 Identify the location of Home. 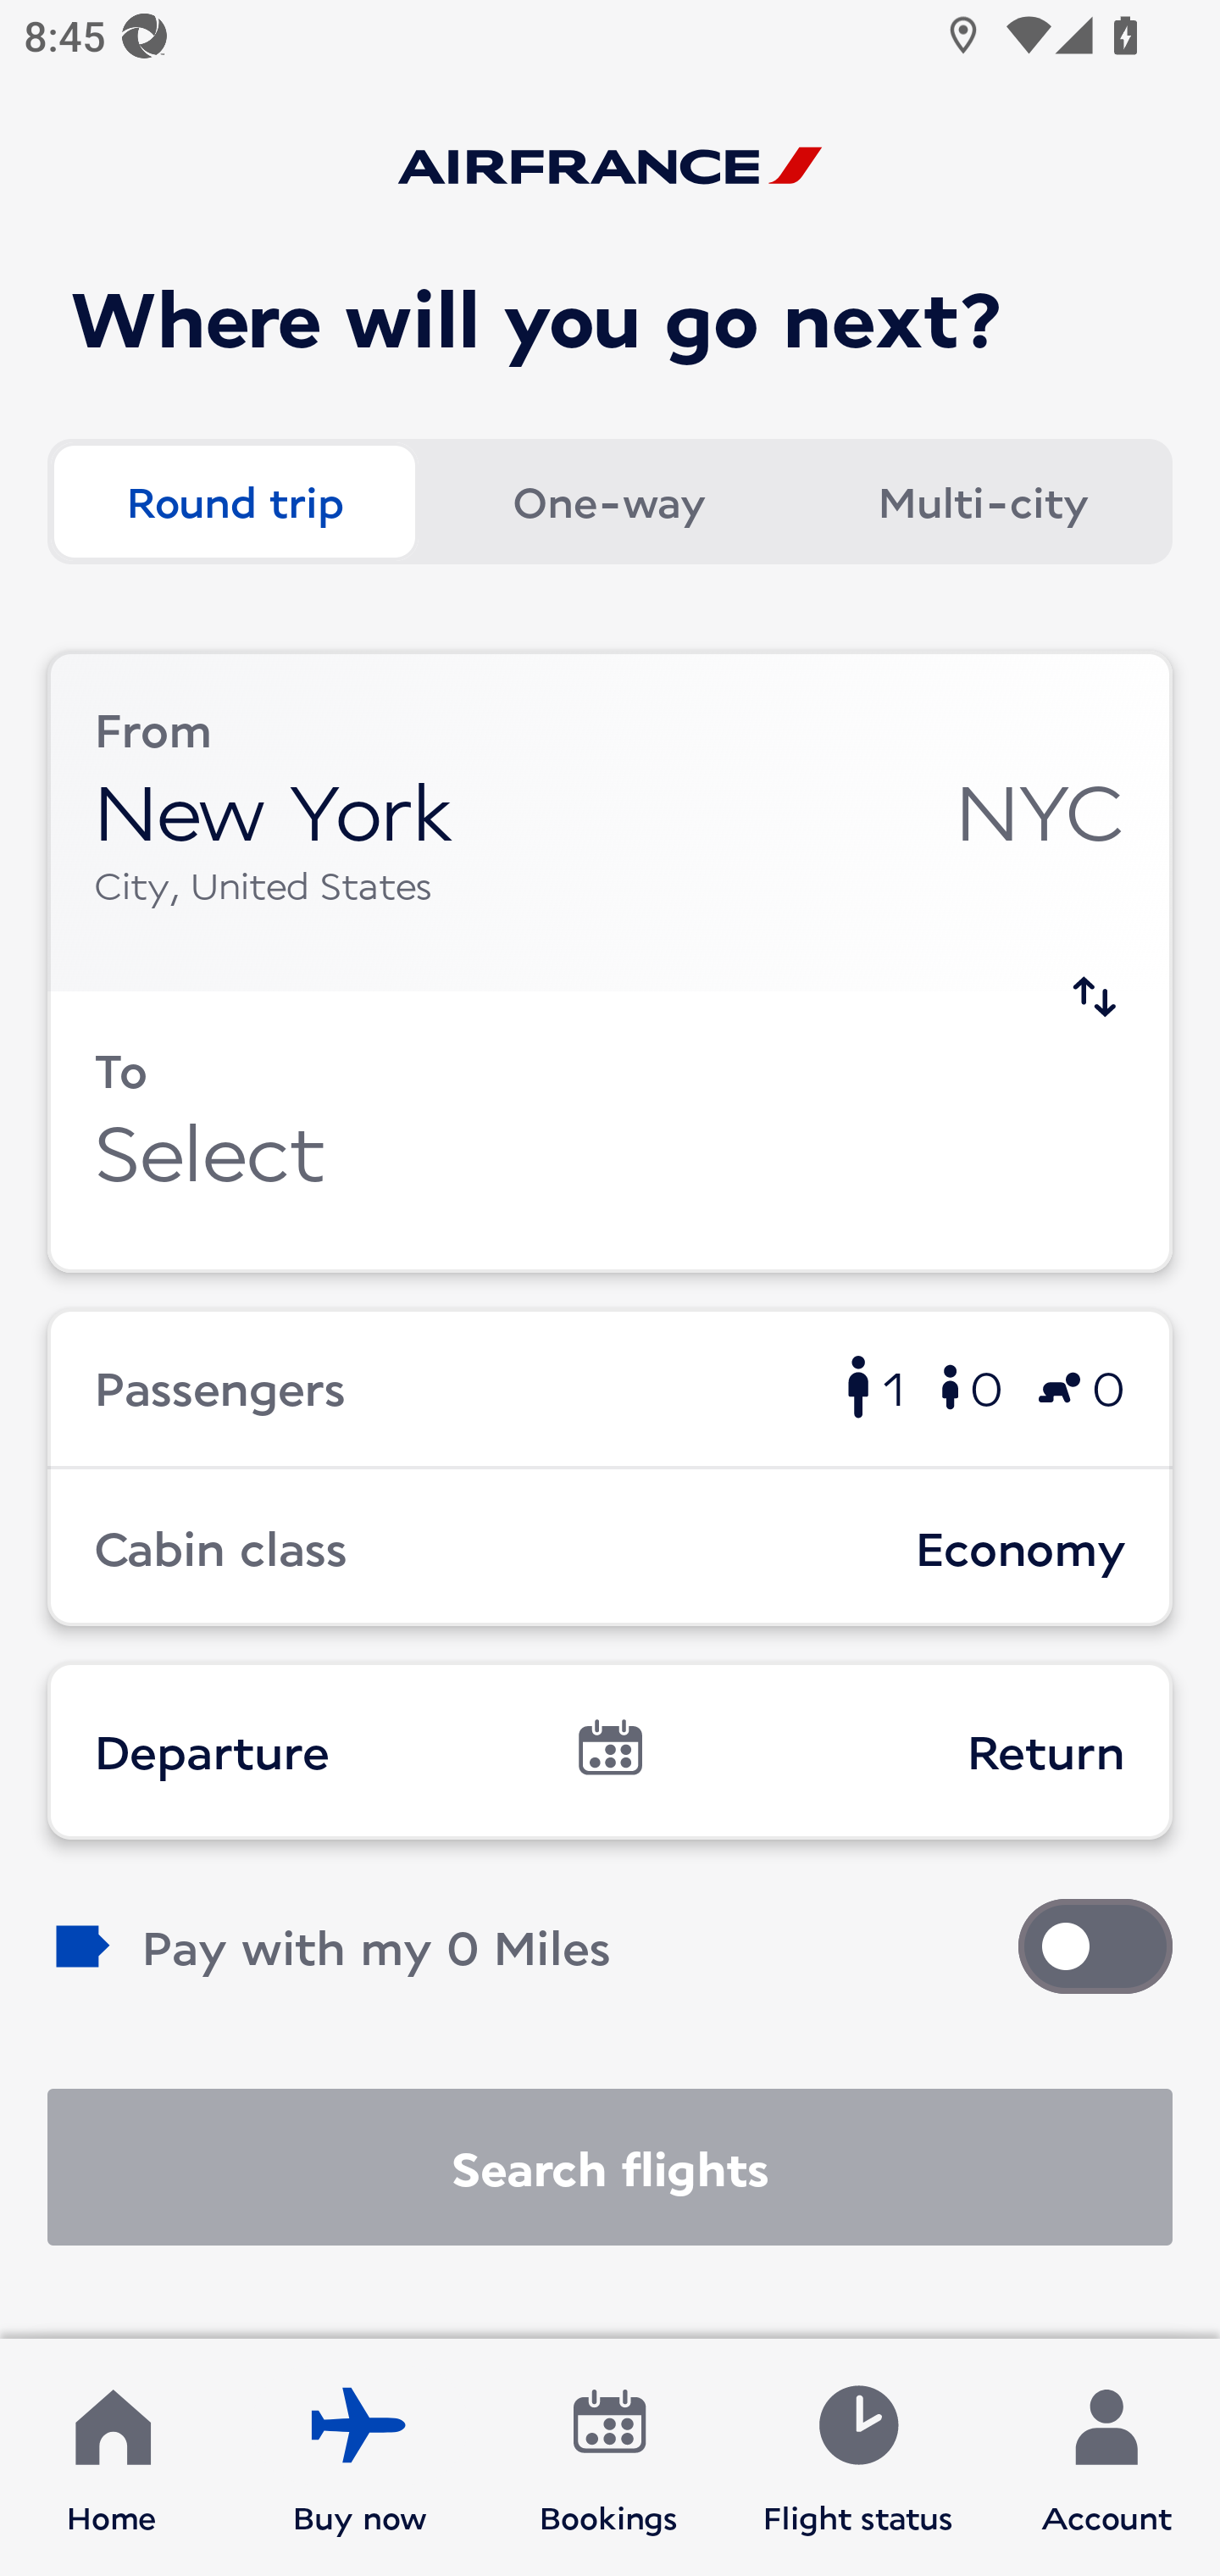
(112, 2457).